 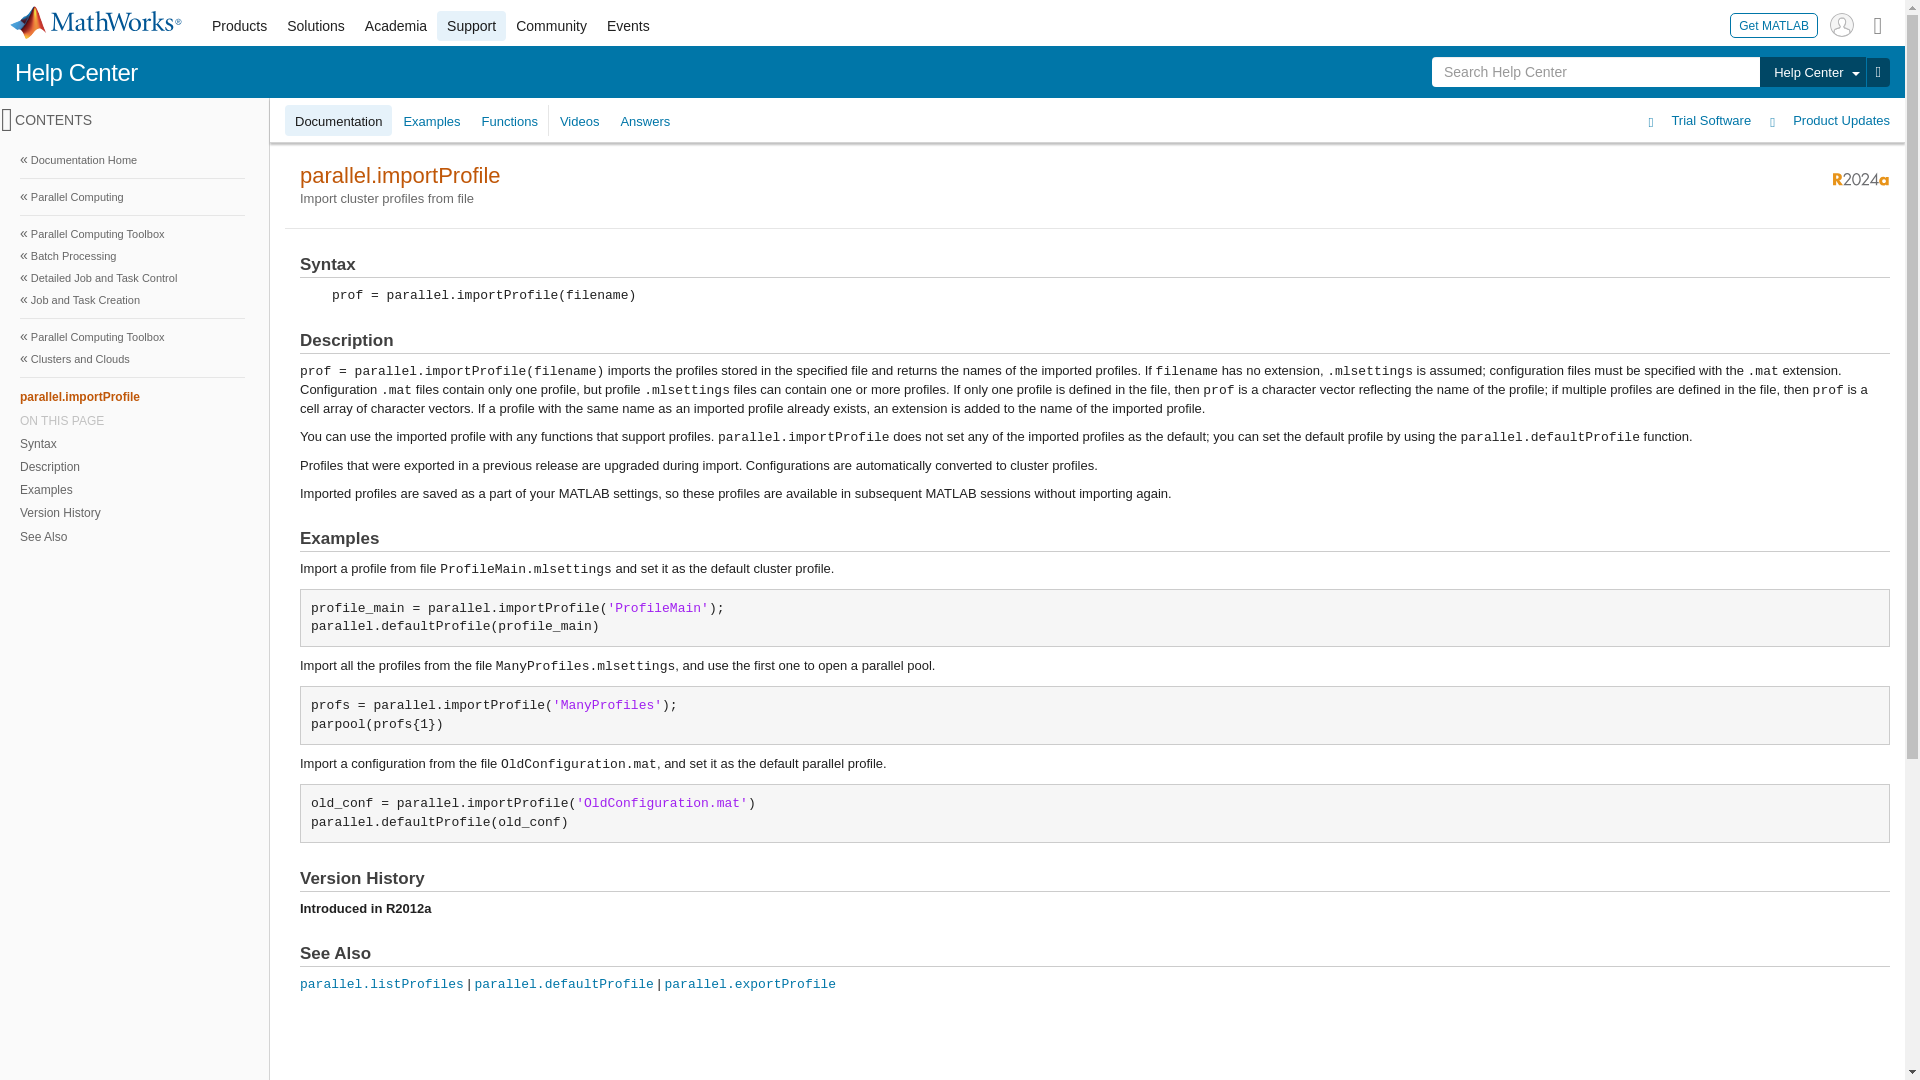 I want to click on Community, so click(x=552, y=26).